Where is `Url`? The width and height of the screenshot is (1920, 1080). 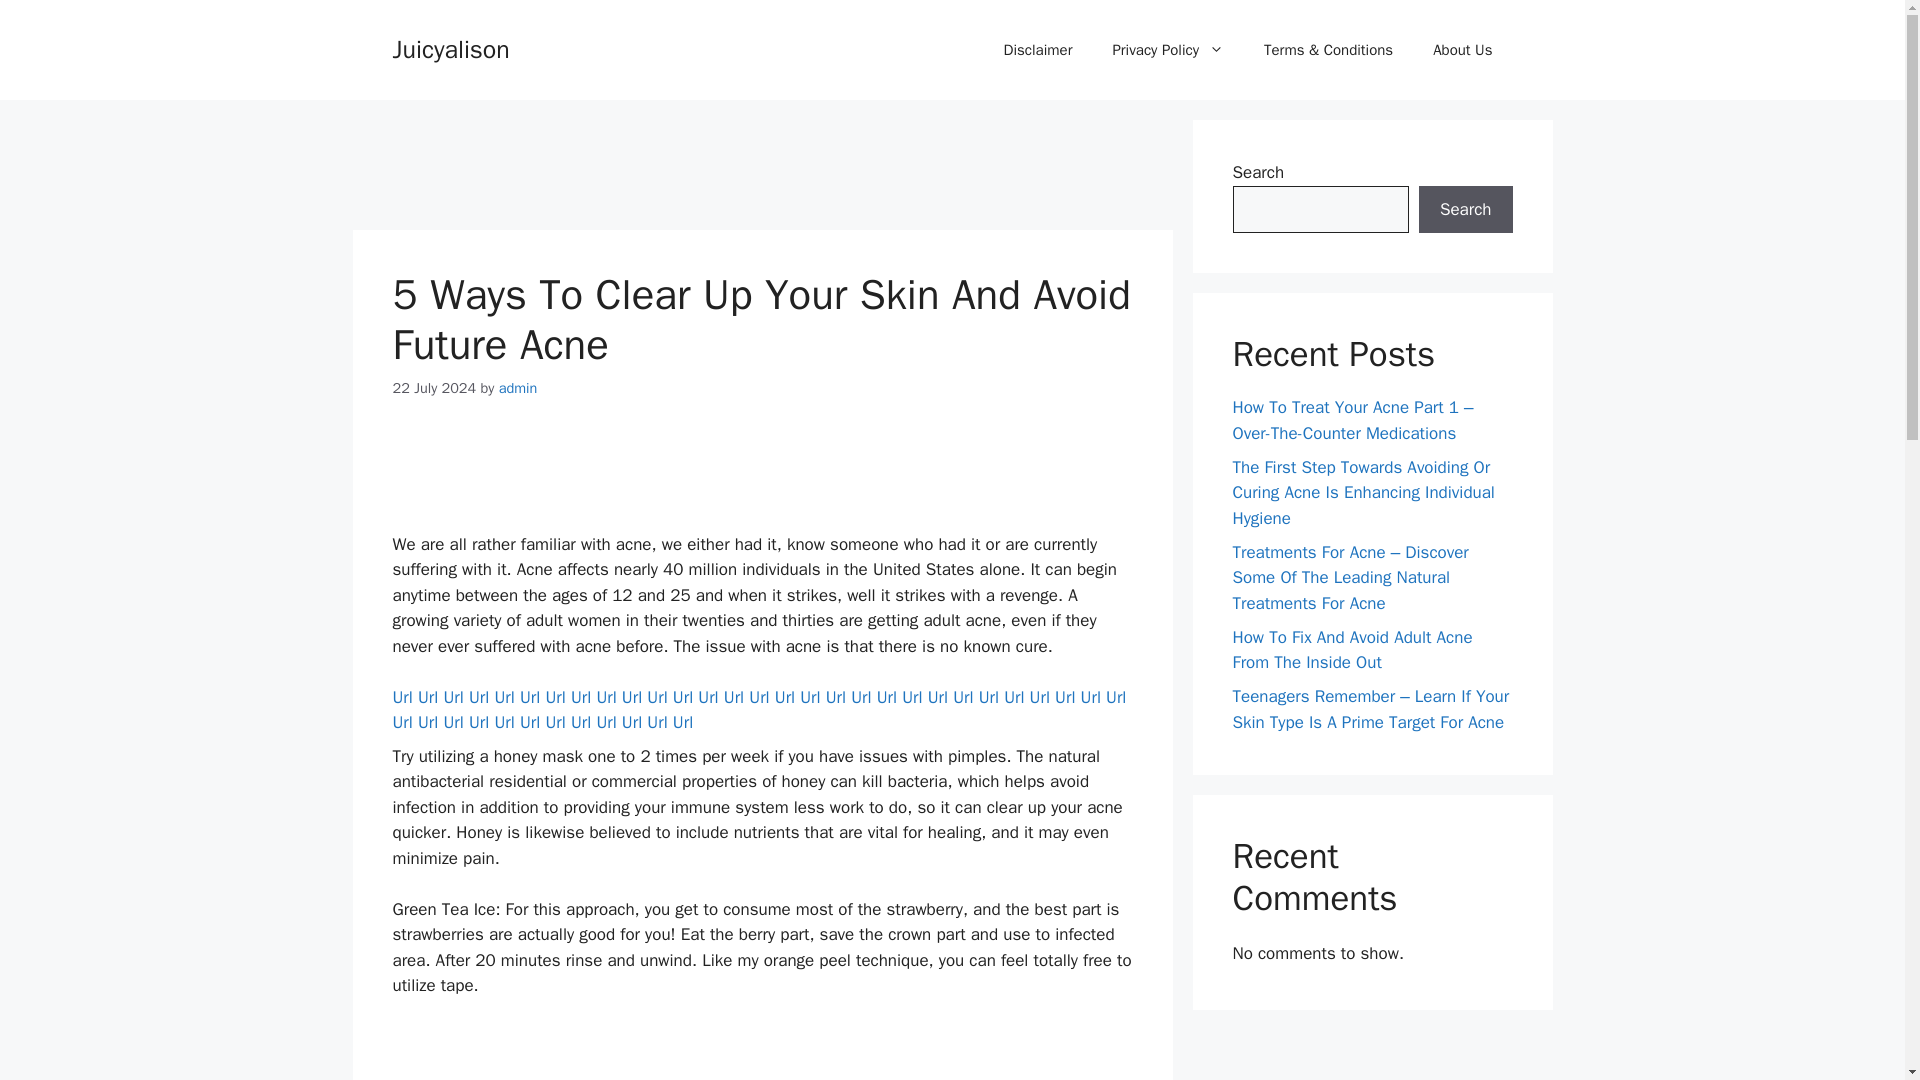
Url is located at coordinates (938, 697).